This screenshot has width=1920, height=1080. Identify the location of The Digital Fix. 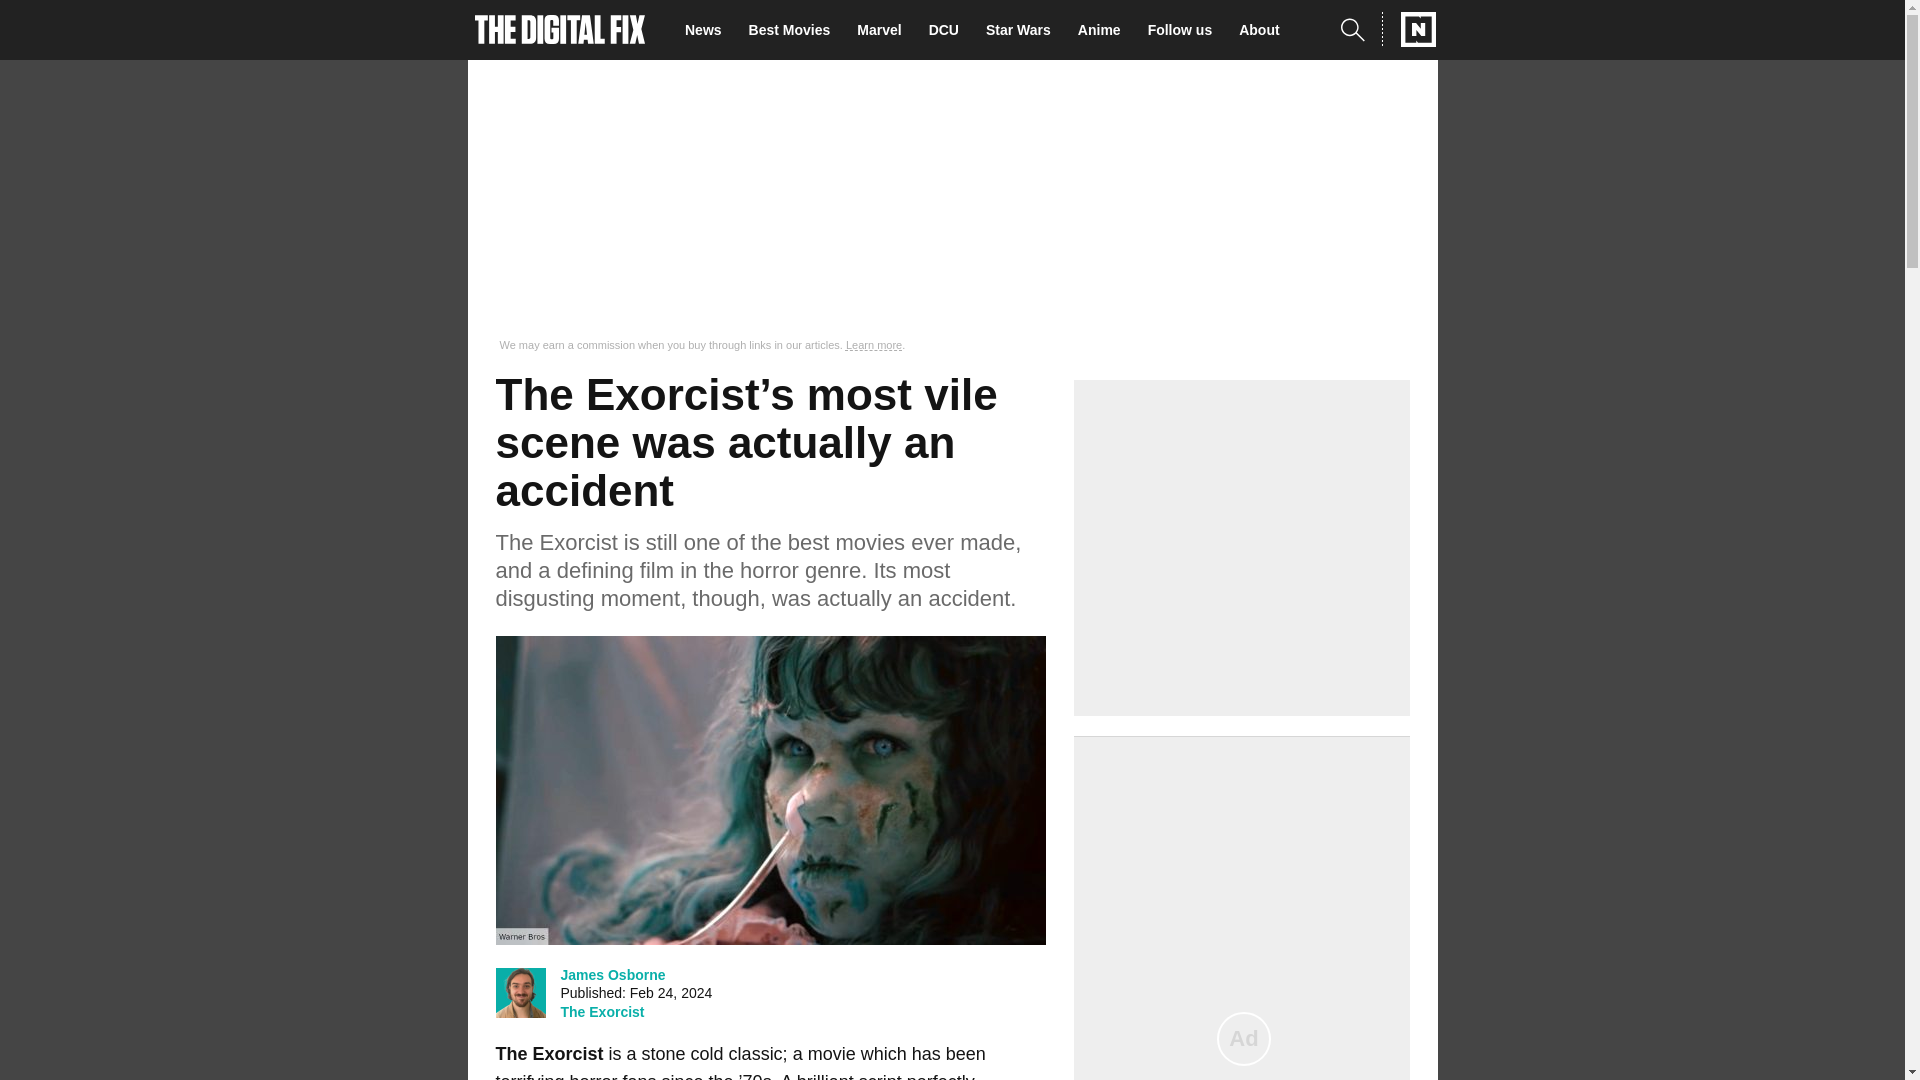
(560, 30).